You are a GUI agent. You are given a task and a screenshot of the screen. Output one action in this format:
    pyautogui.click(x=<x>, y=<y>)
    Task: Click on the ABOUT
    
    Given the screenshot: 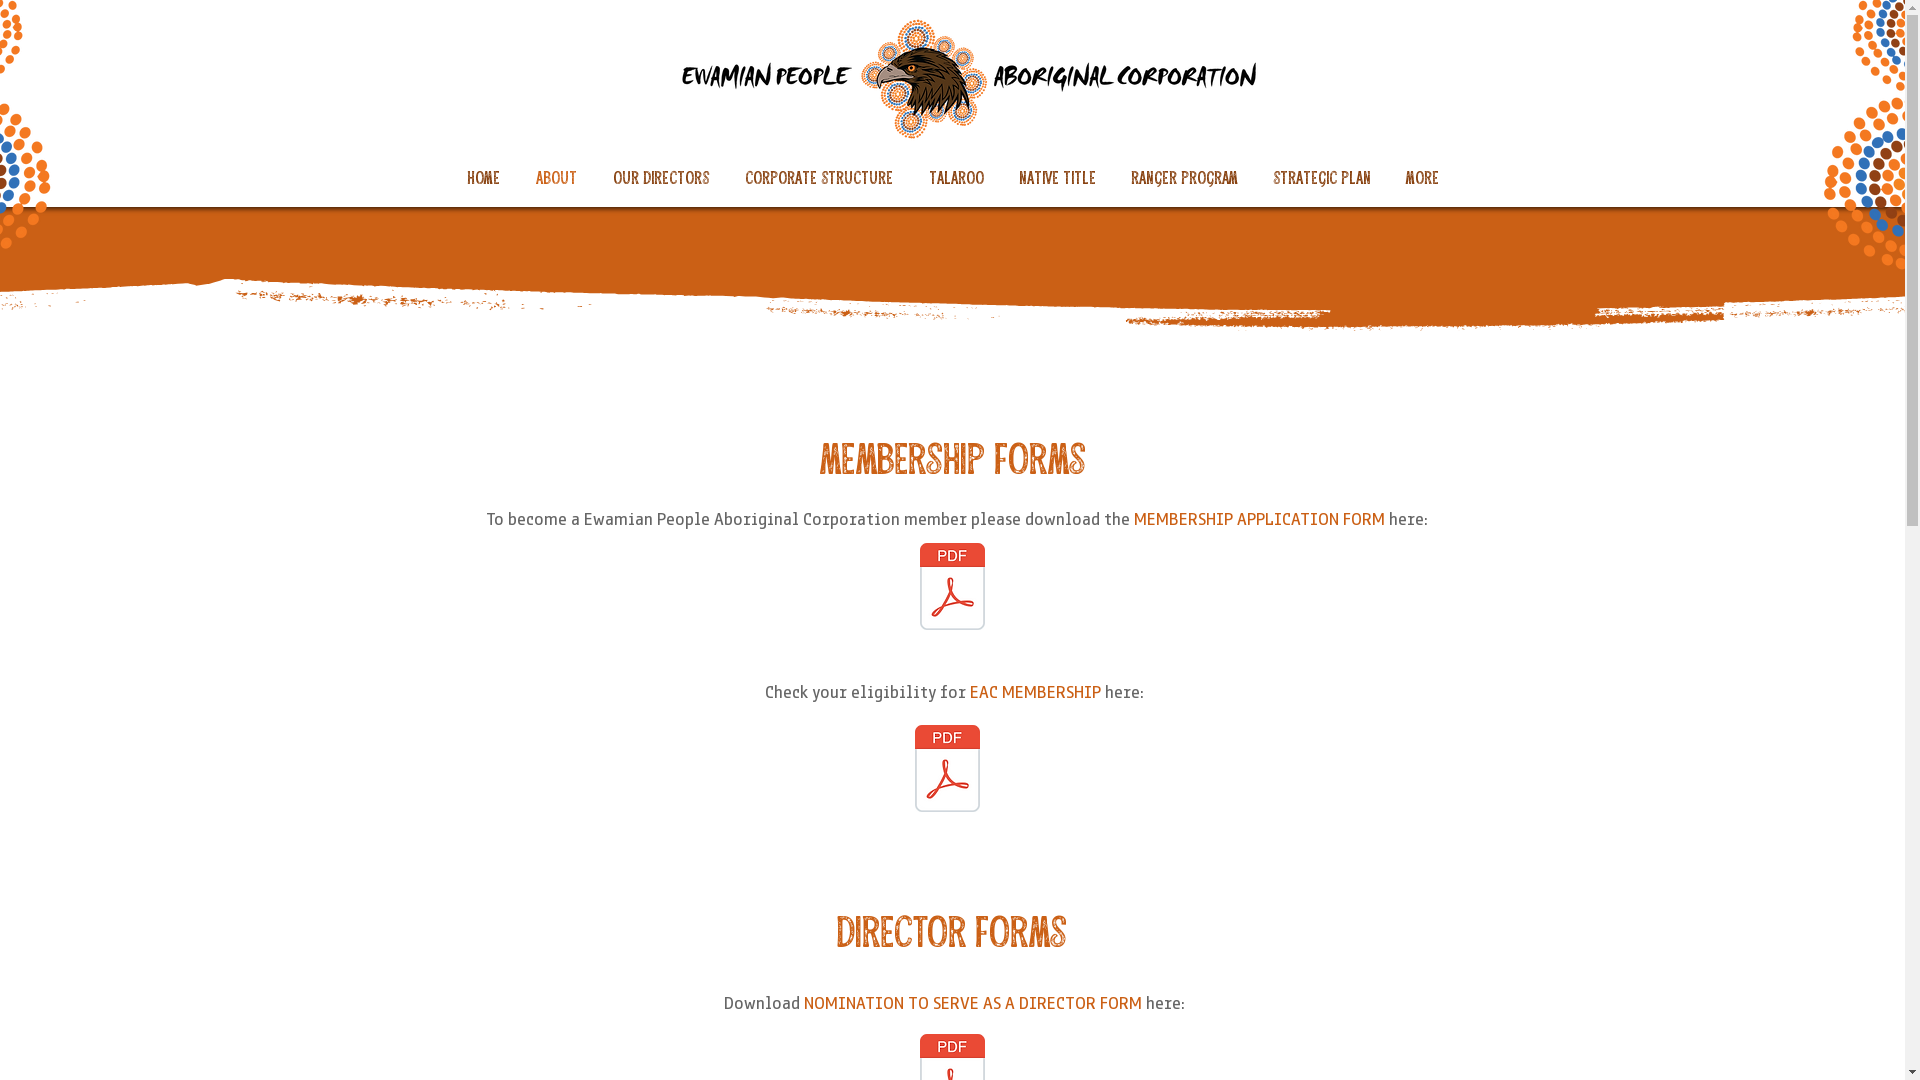 What is the action you would take?
    pyautogui.click(x=556, y=176)
    